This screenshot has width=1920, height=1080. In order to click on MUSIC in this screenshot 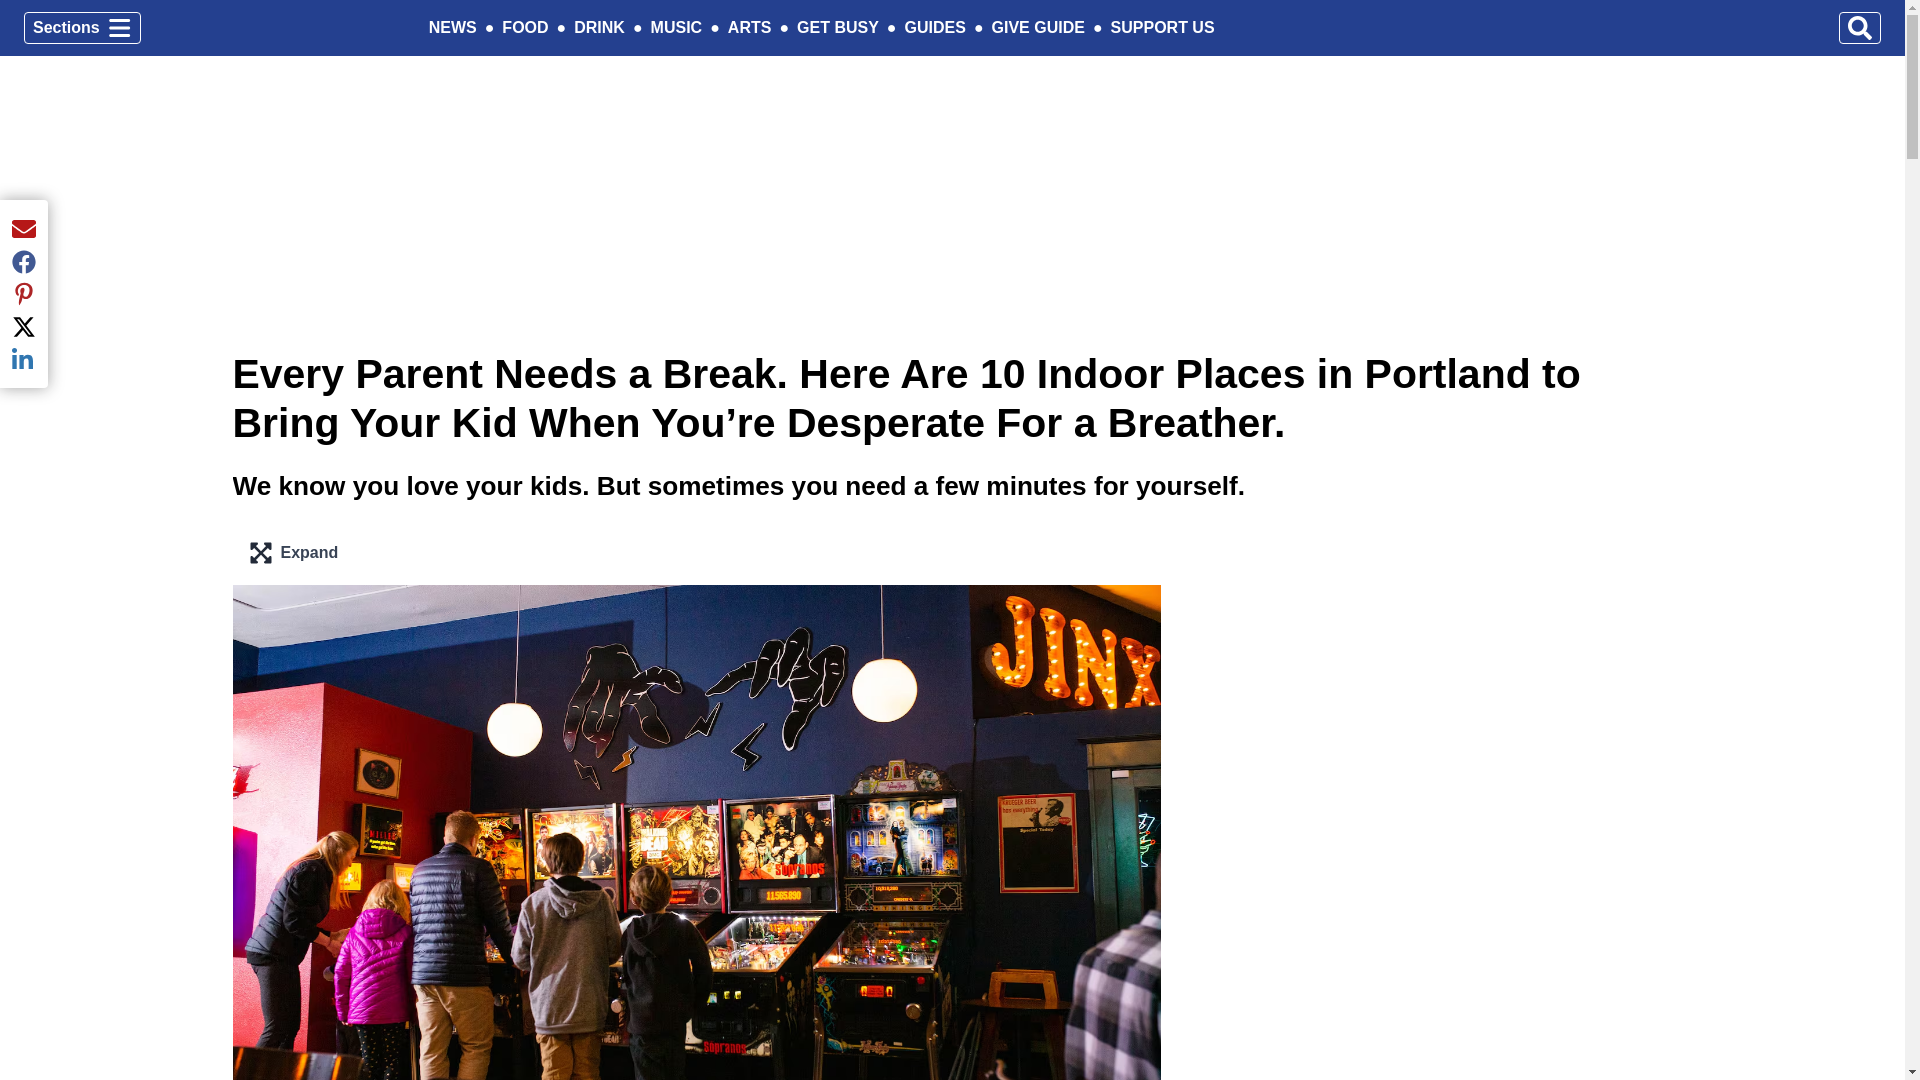, I will do `click(676, 28)`.